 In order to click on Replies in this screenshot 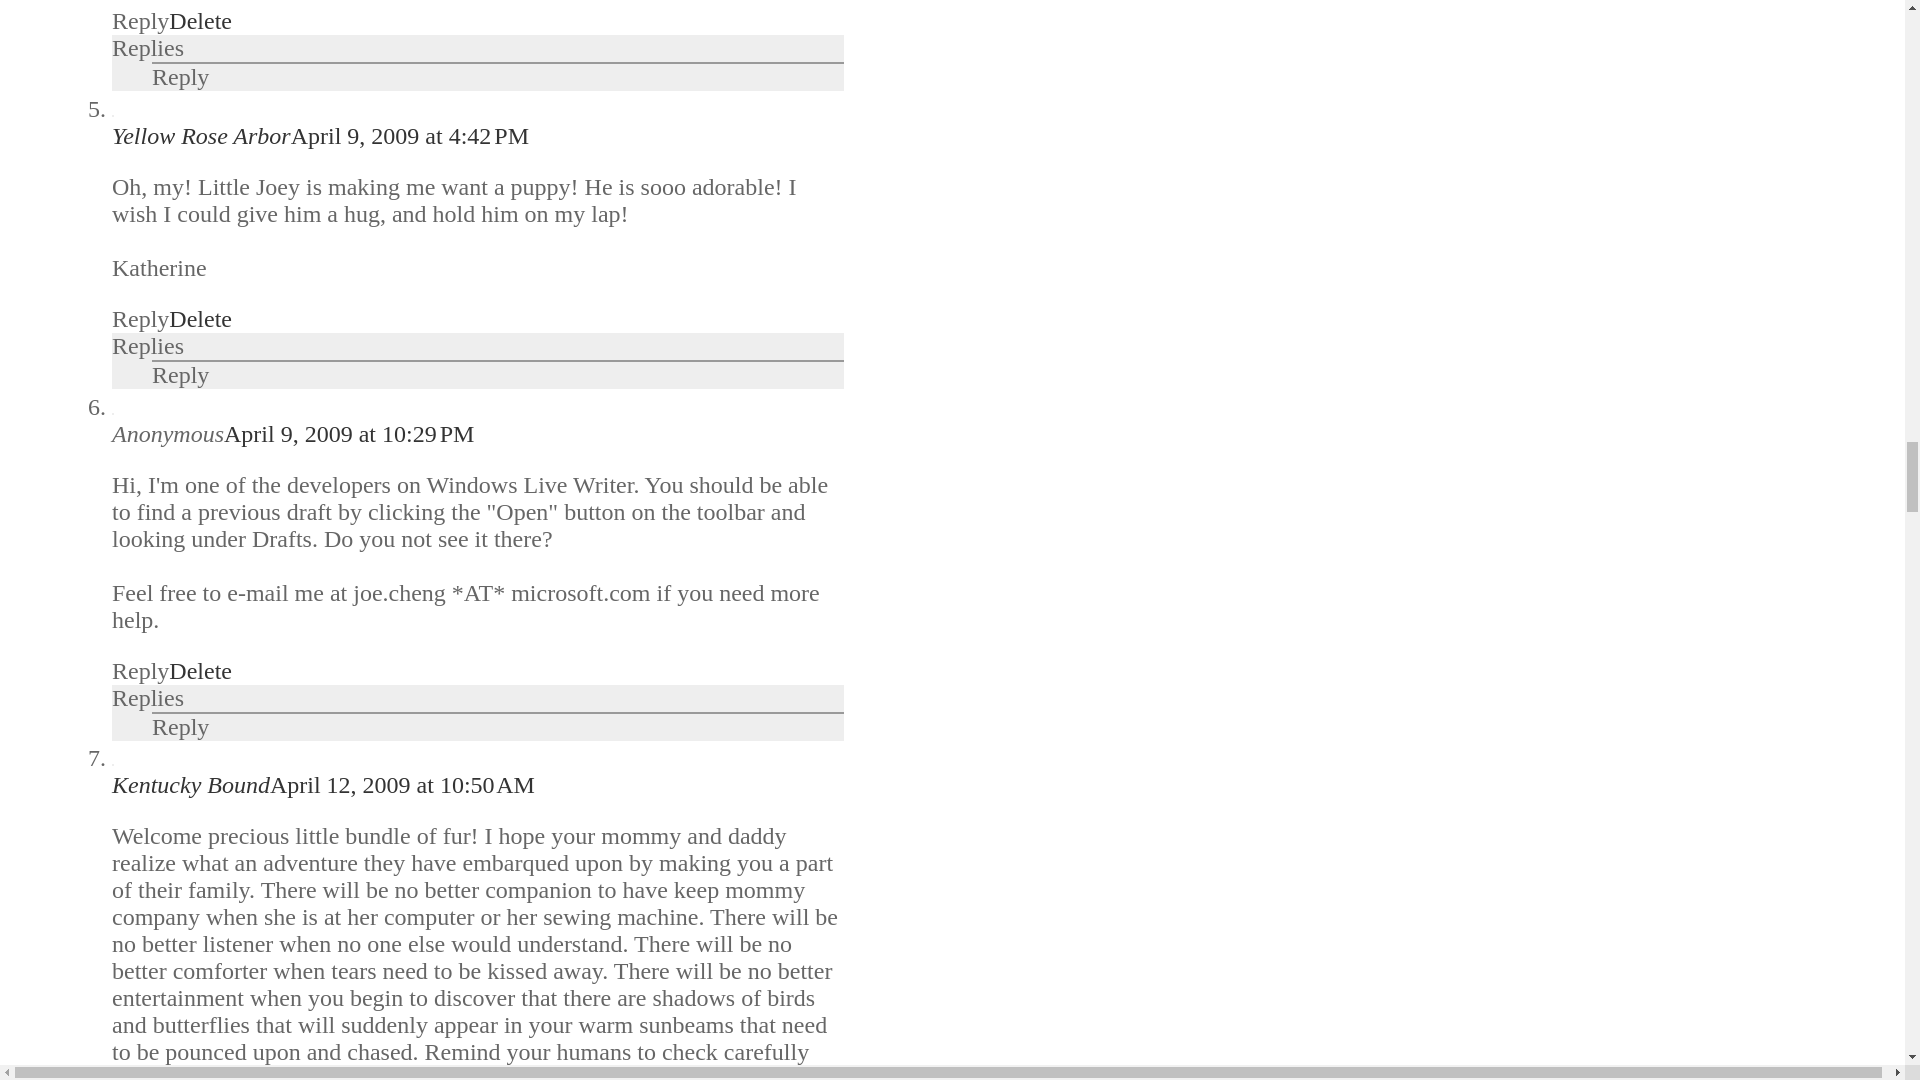, I will do `click(148, 47)`.